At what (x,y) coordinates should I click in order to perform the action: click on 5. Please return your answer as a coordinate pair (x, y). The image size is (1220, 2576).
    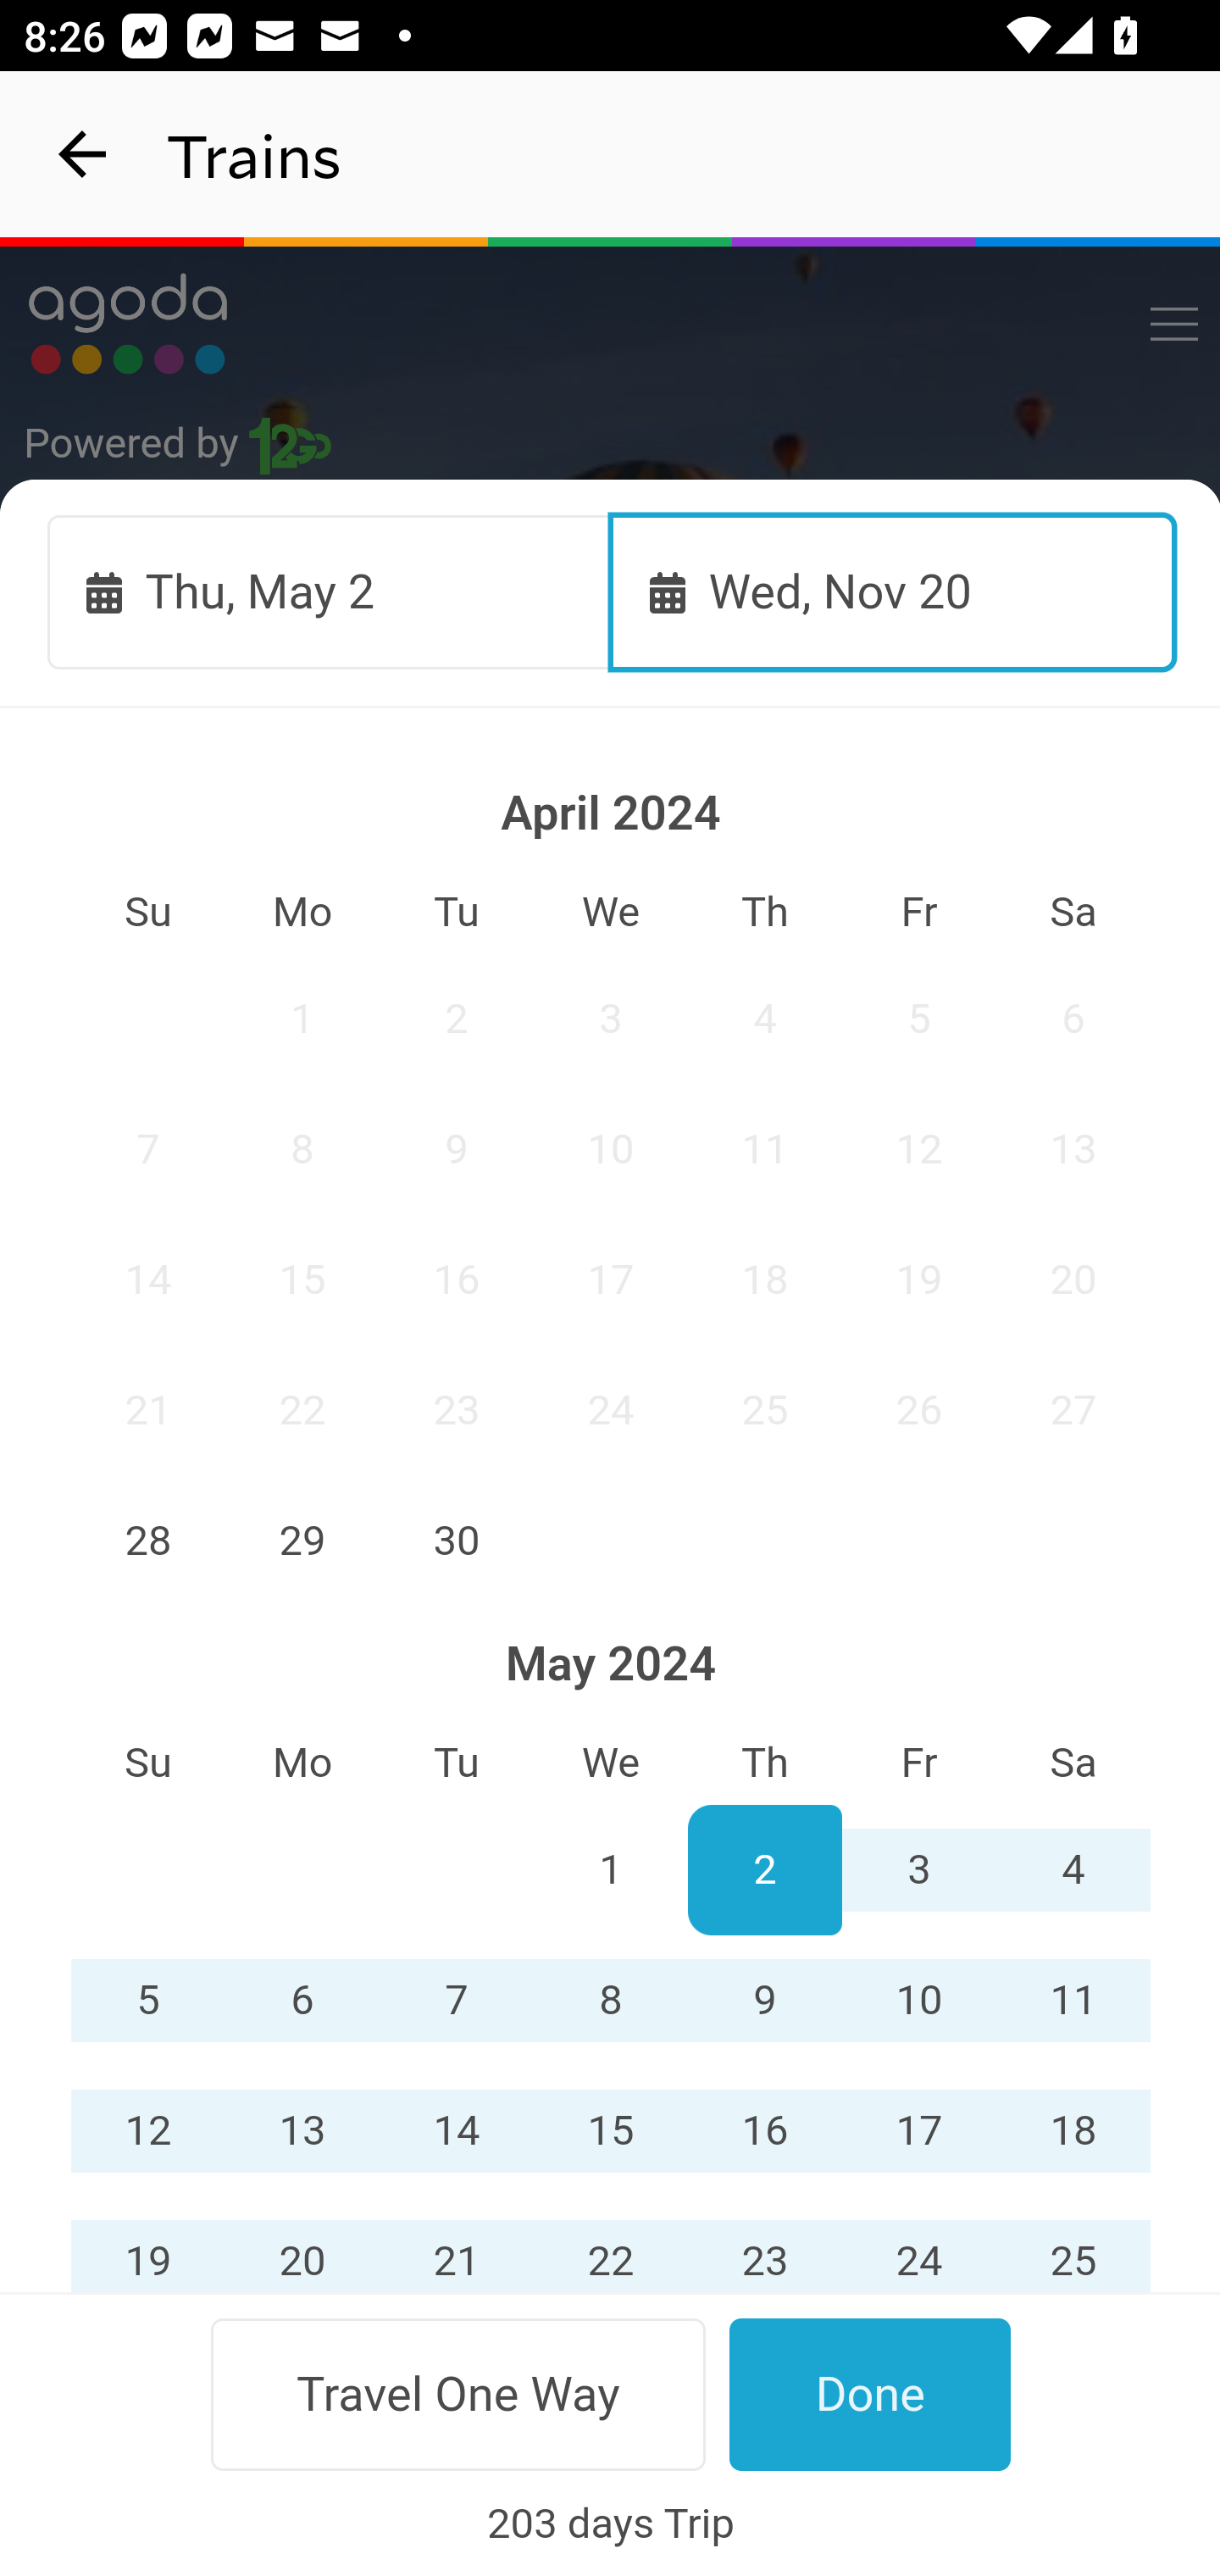
    Looking at the image, I should click on (918, 1019).